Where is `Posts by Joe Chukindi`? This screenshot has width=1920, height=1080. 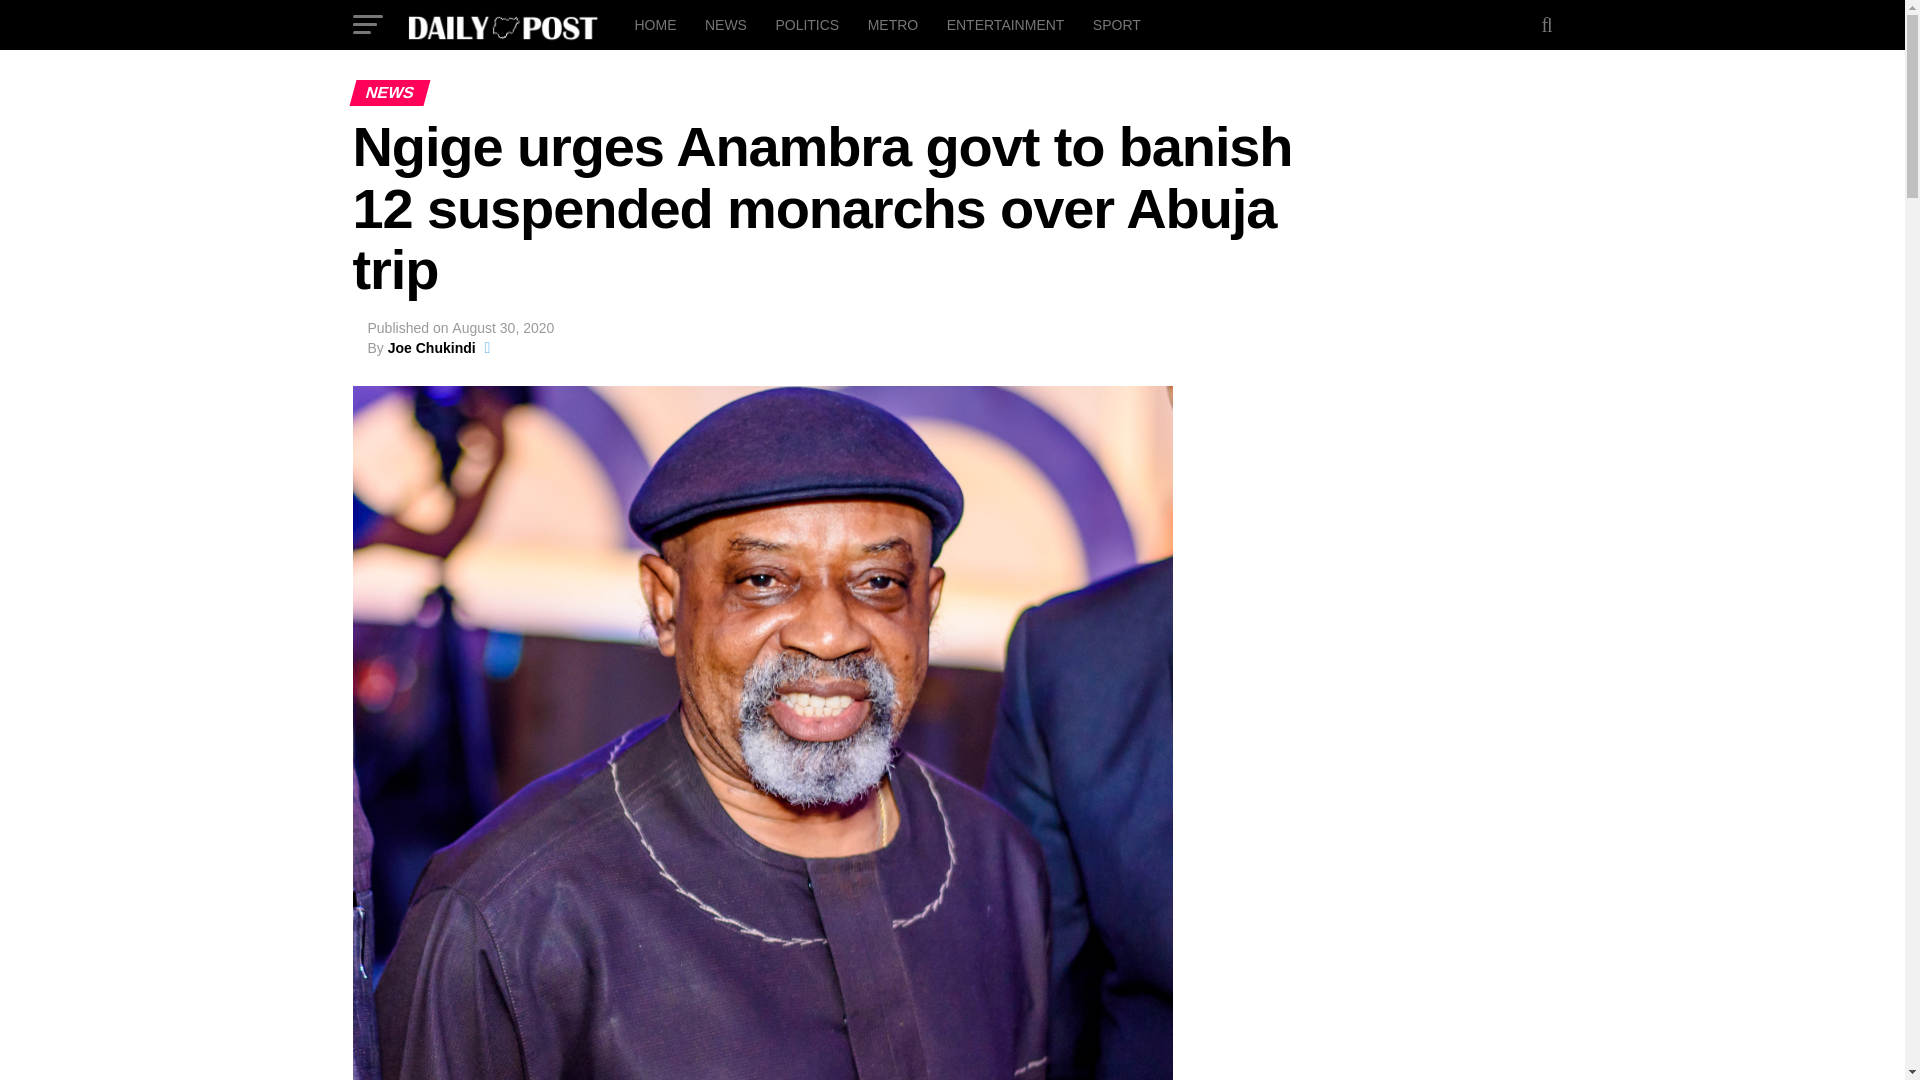 Posts by Joe Chukindi is located at coordinates (432, 348).